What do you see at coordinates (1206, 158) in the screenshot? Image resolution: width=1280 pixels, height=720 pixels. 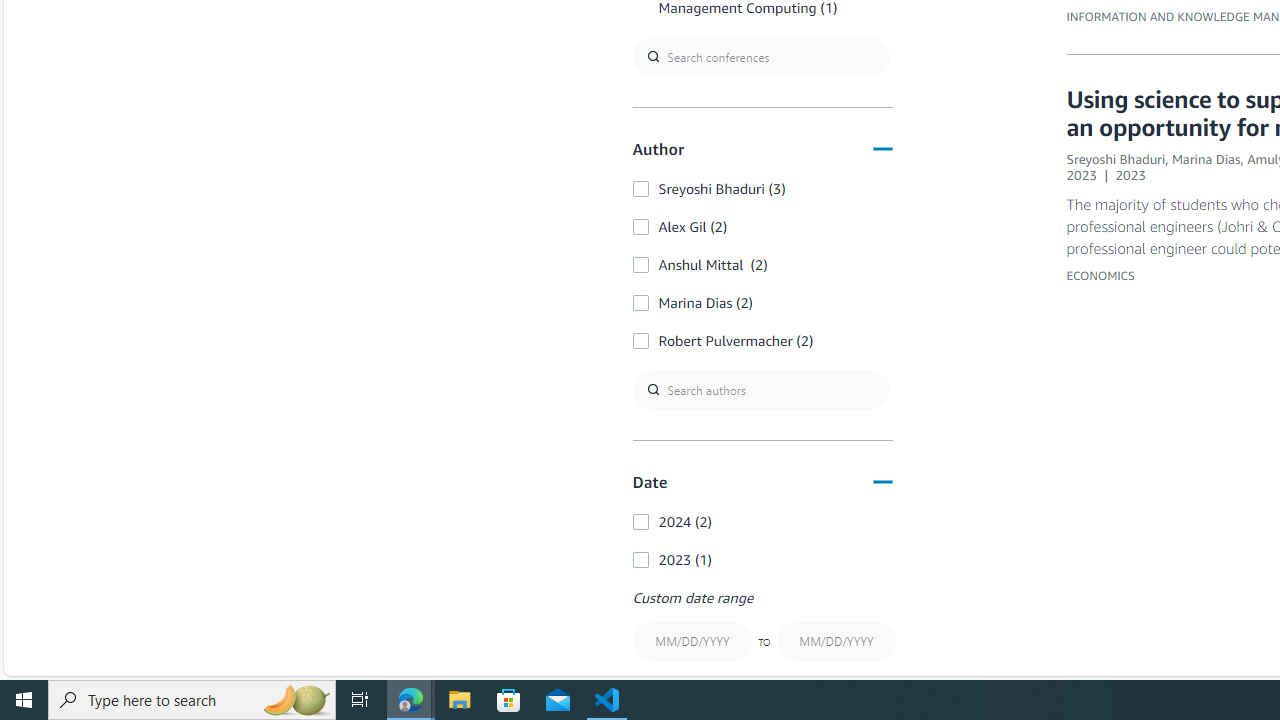 I see `Marina Dias` at bounding box center [1206, 158].